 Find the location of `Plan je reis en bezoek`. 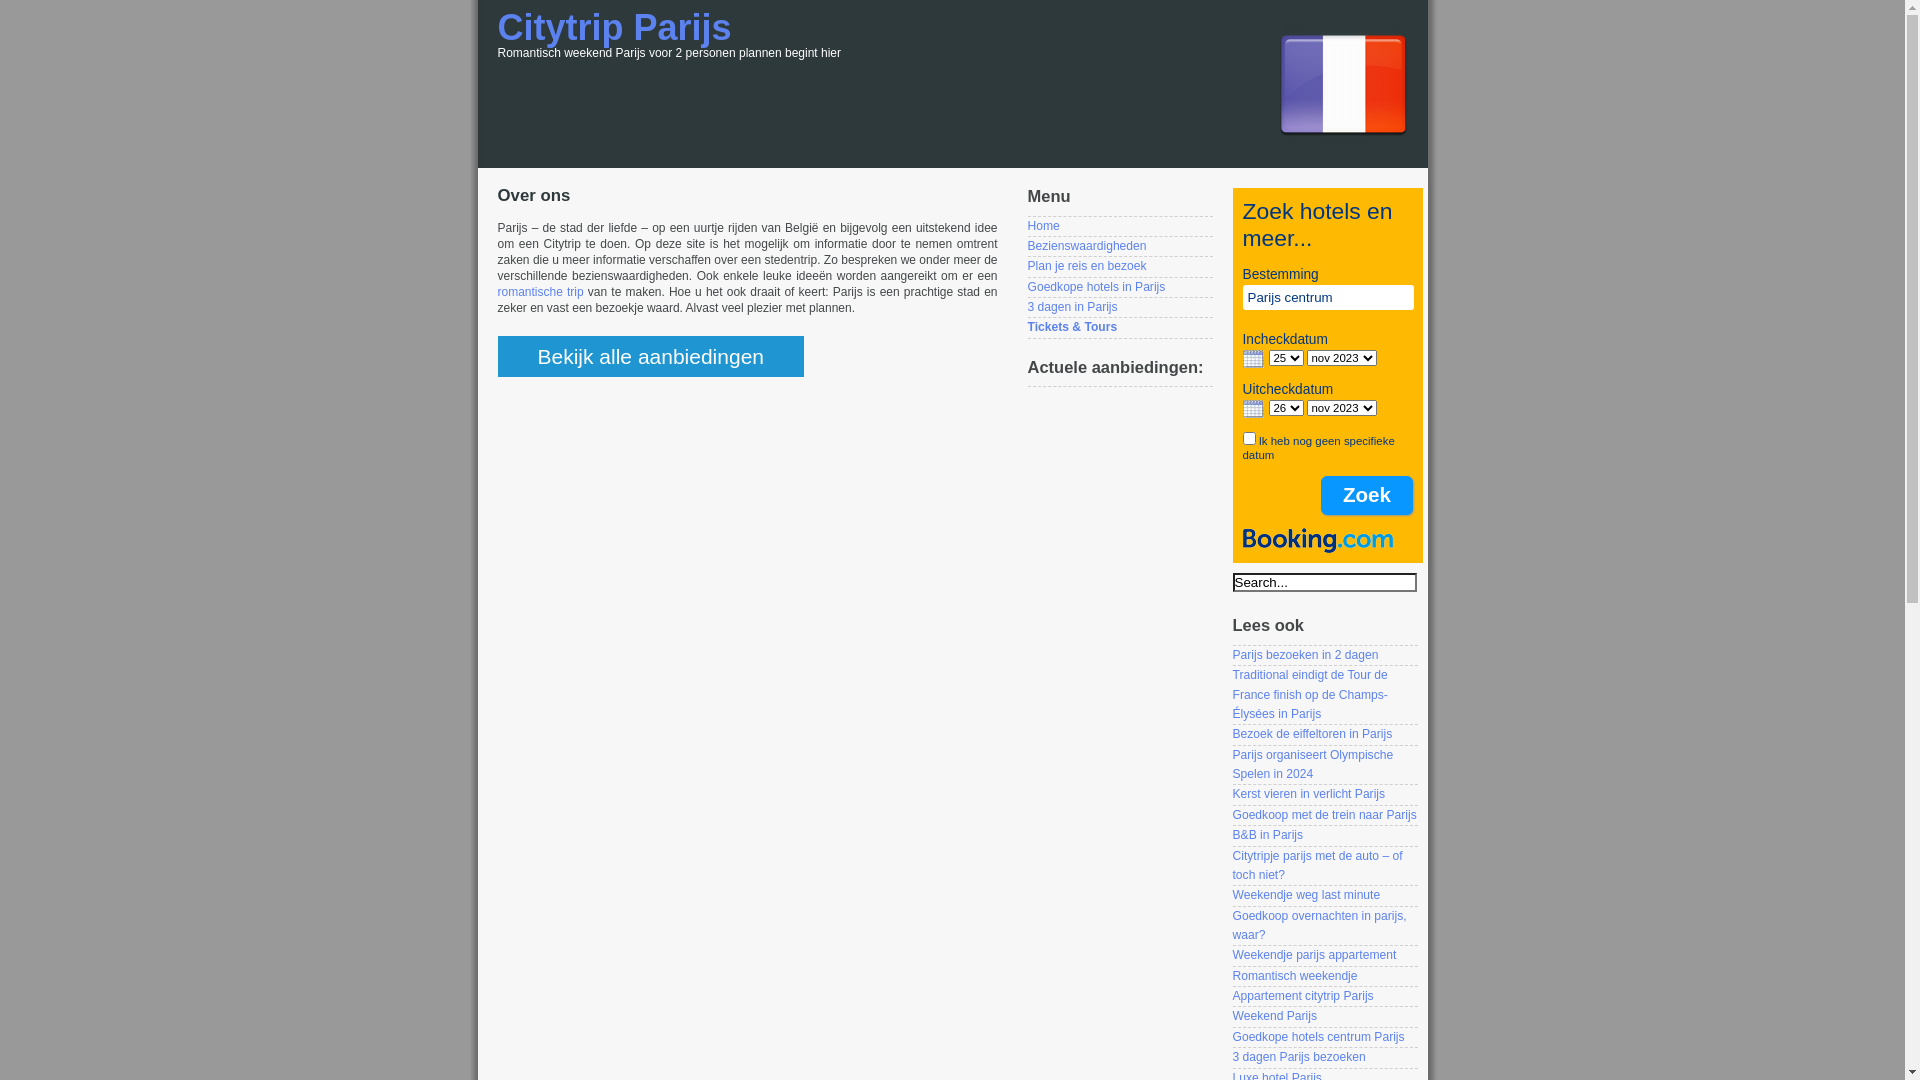

Plan je reis en bezoek is located at coordinates (1088, 266).